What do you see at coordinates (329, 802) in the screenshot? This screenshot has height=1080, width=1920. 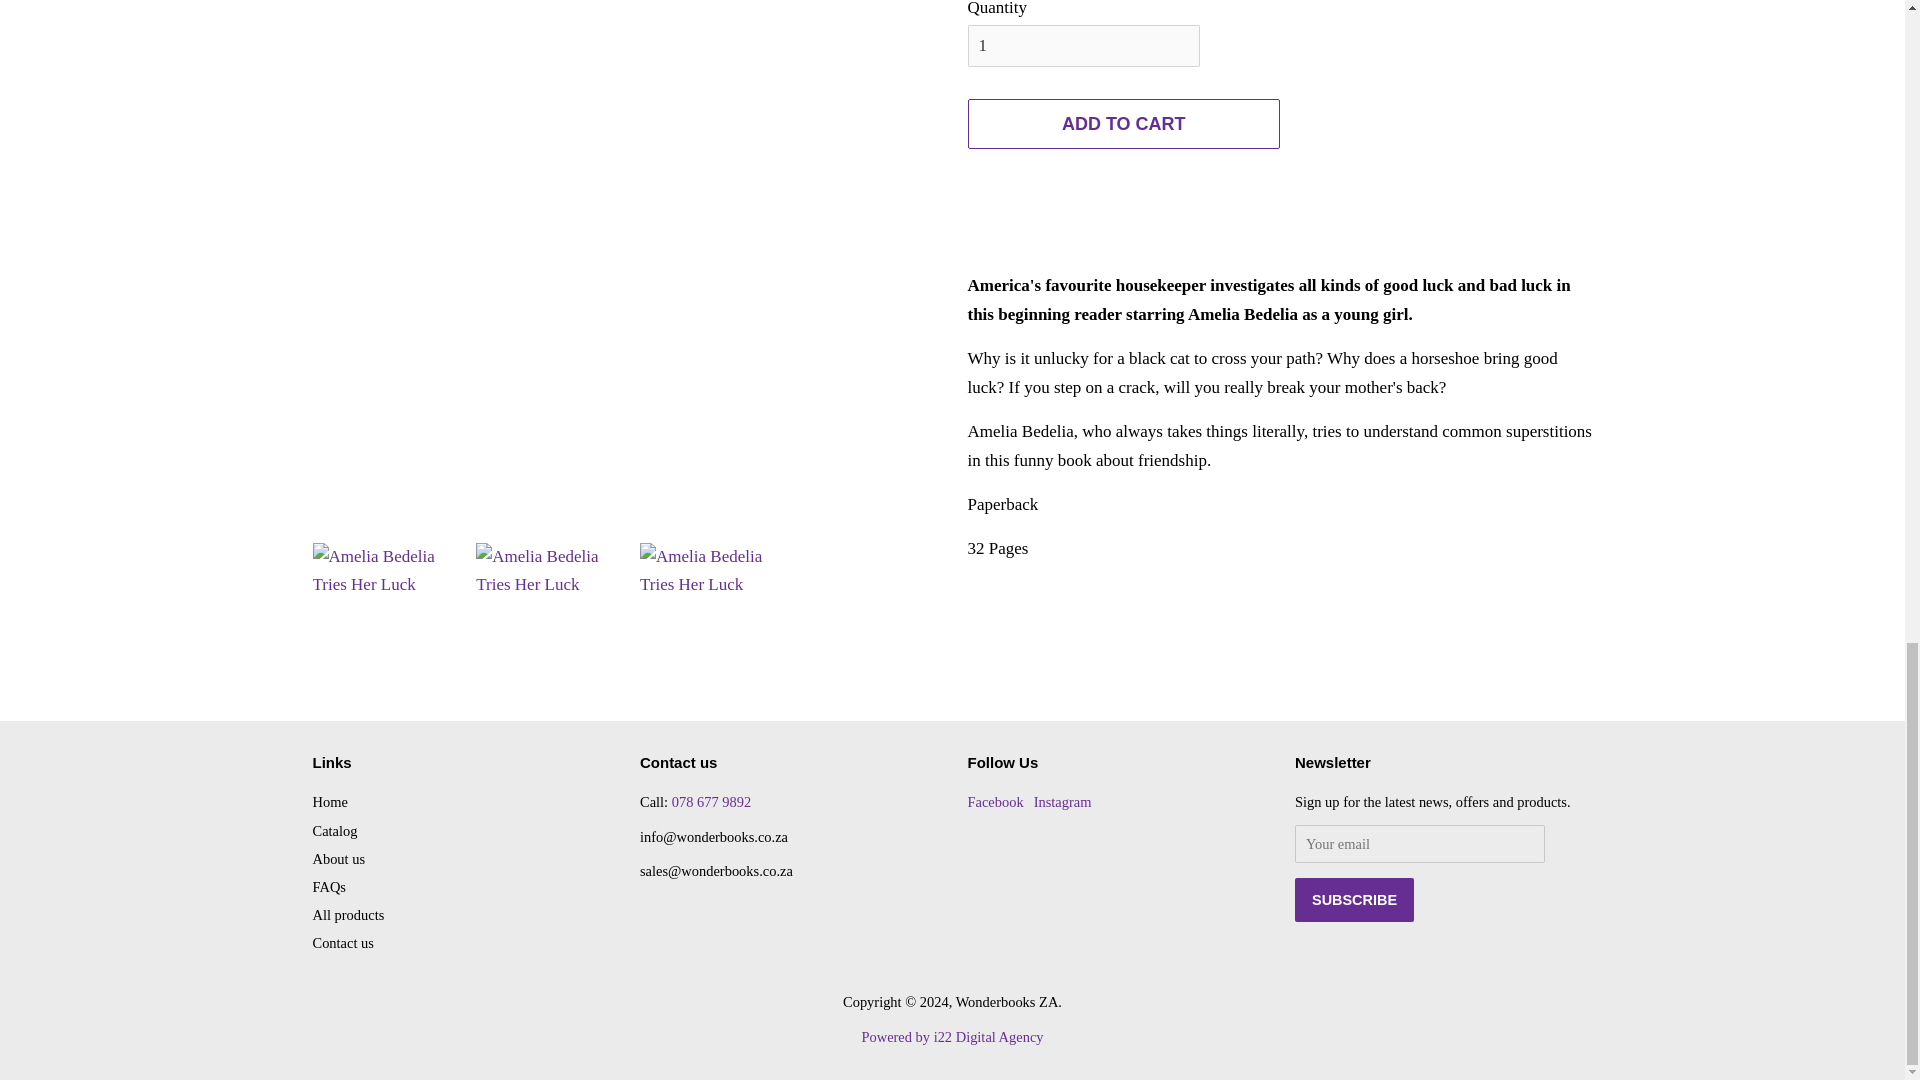 I see `Home` at bounding box center [329, 802].